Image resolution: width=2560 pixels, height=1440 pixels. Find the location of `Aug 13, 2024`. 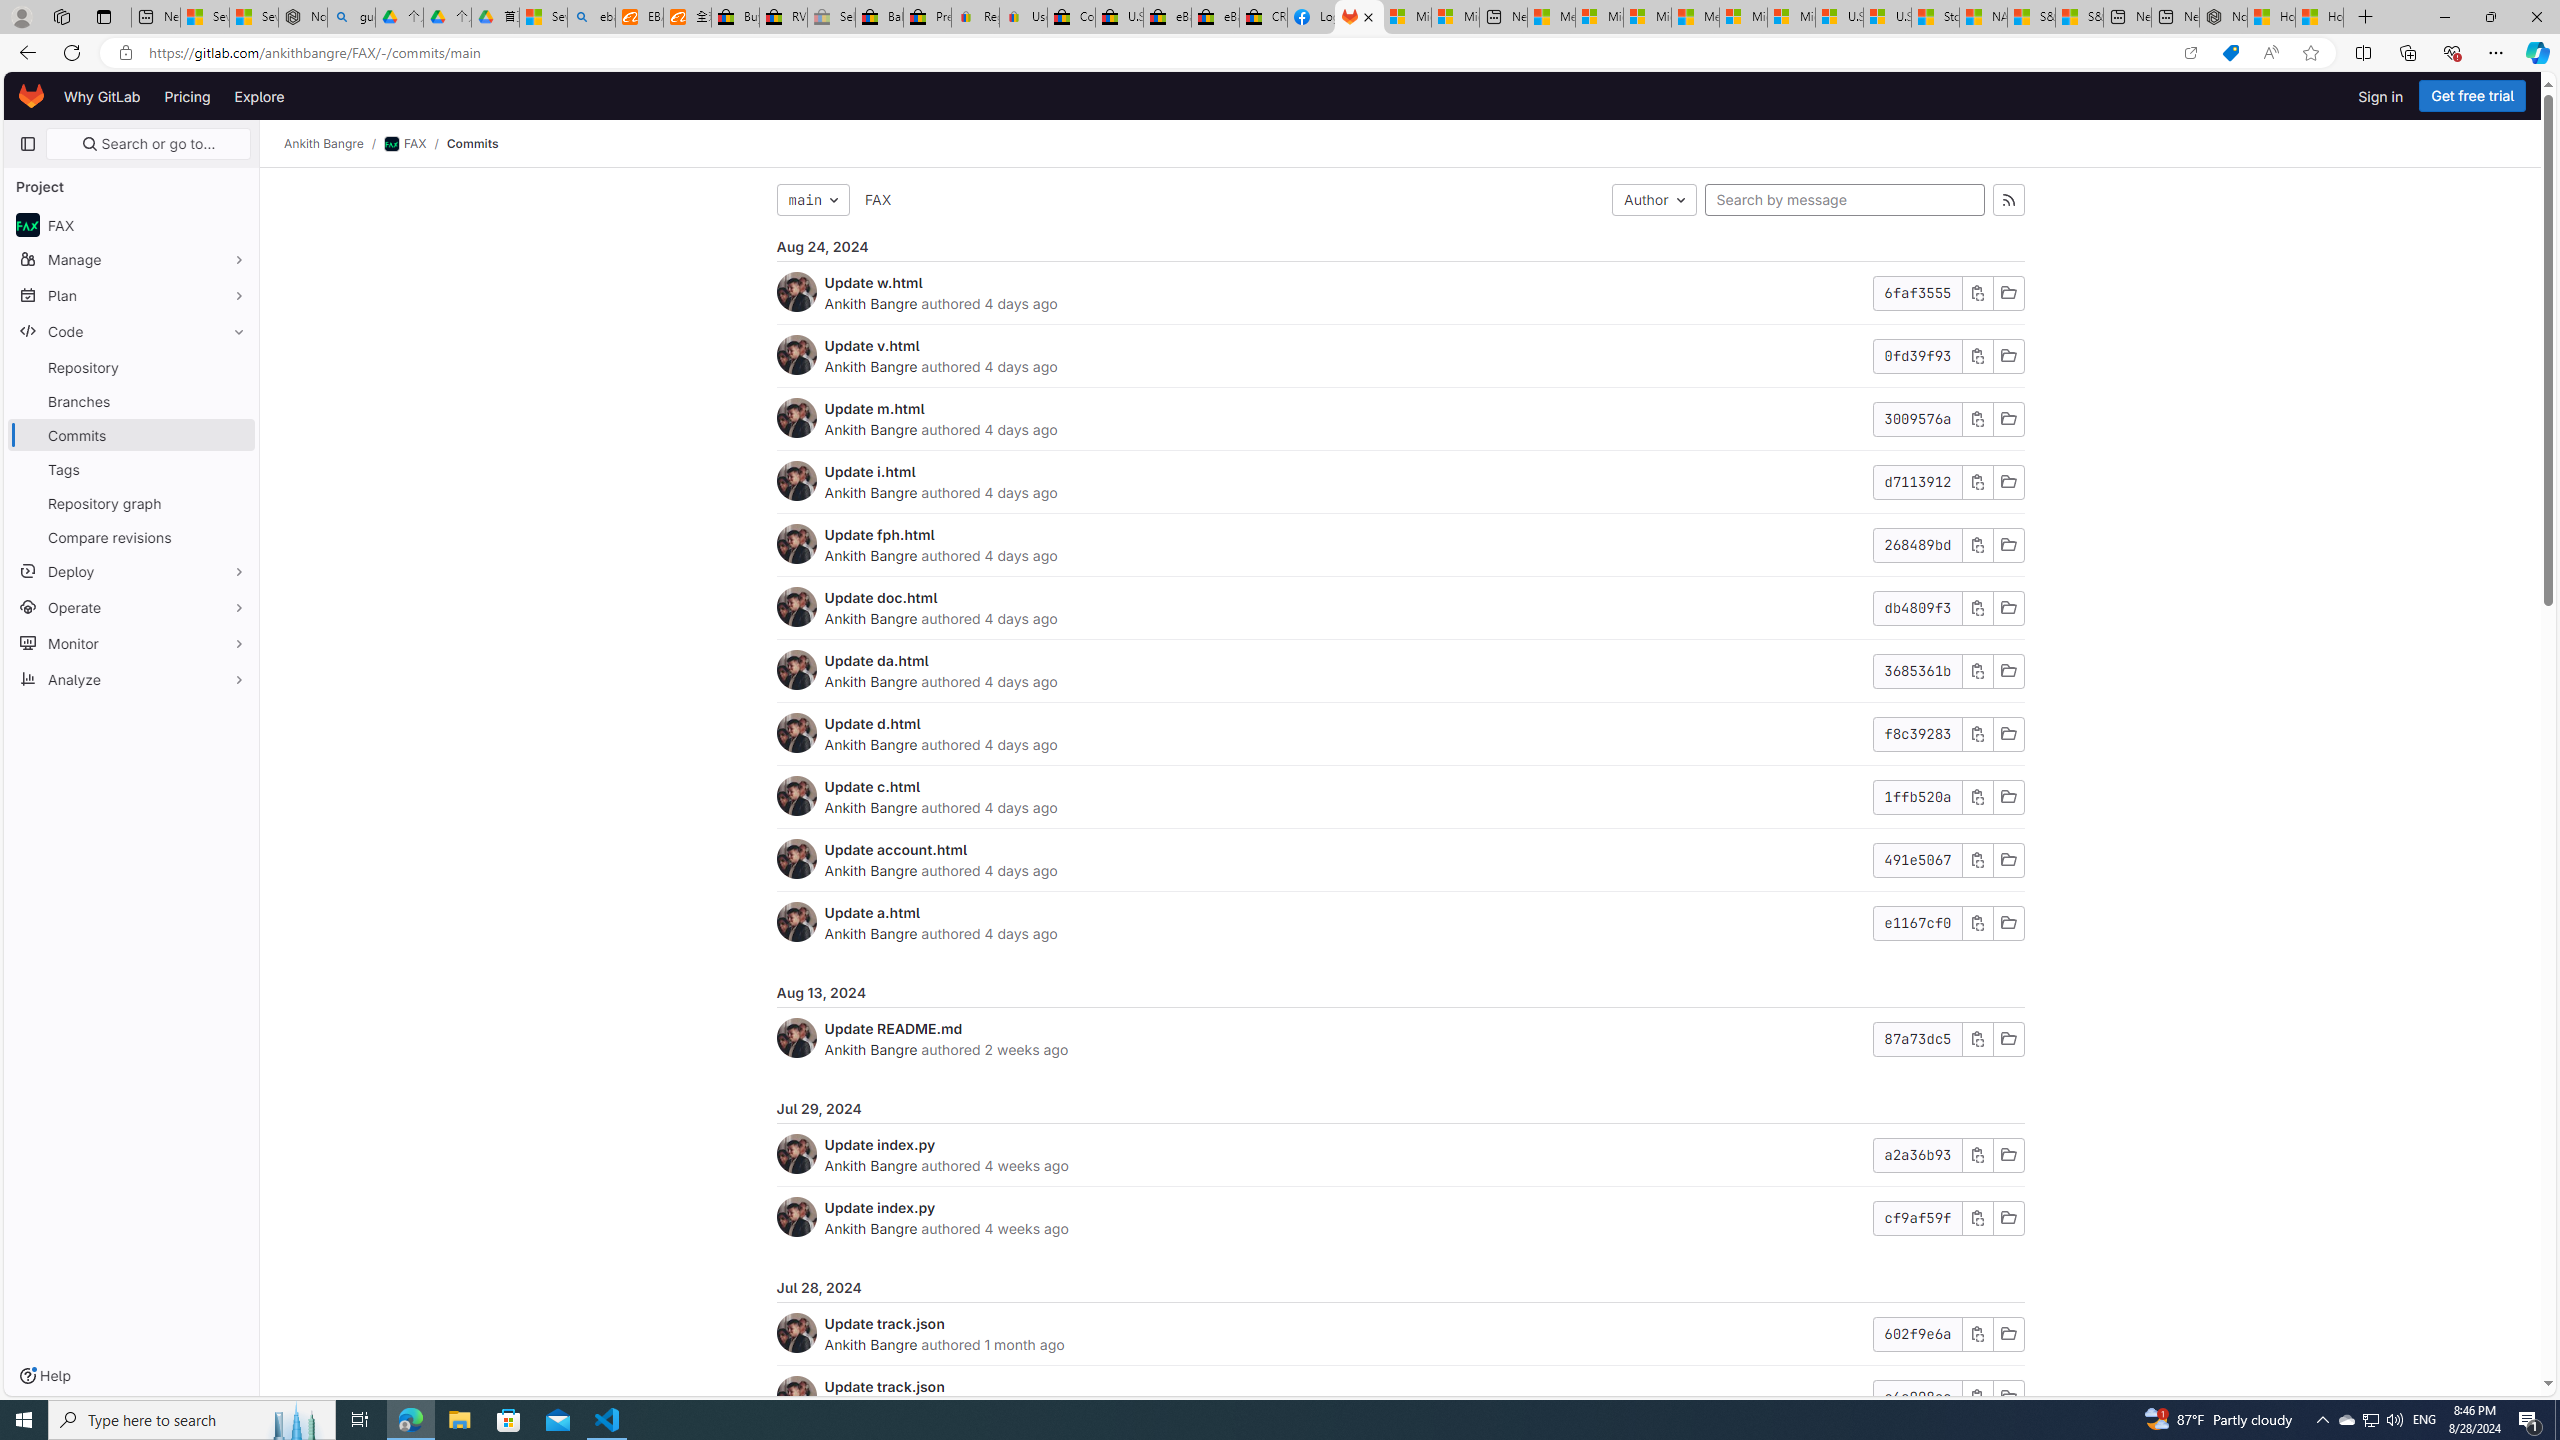

Aug 13, 2024 is located at coordinates (1400, 992).